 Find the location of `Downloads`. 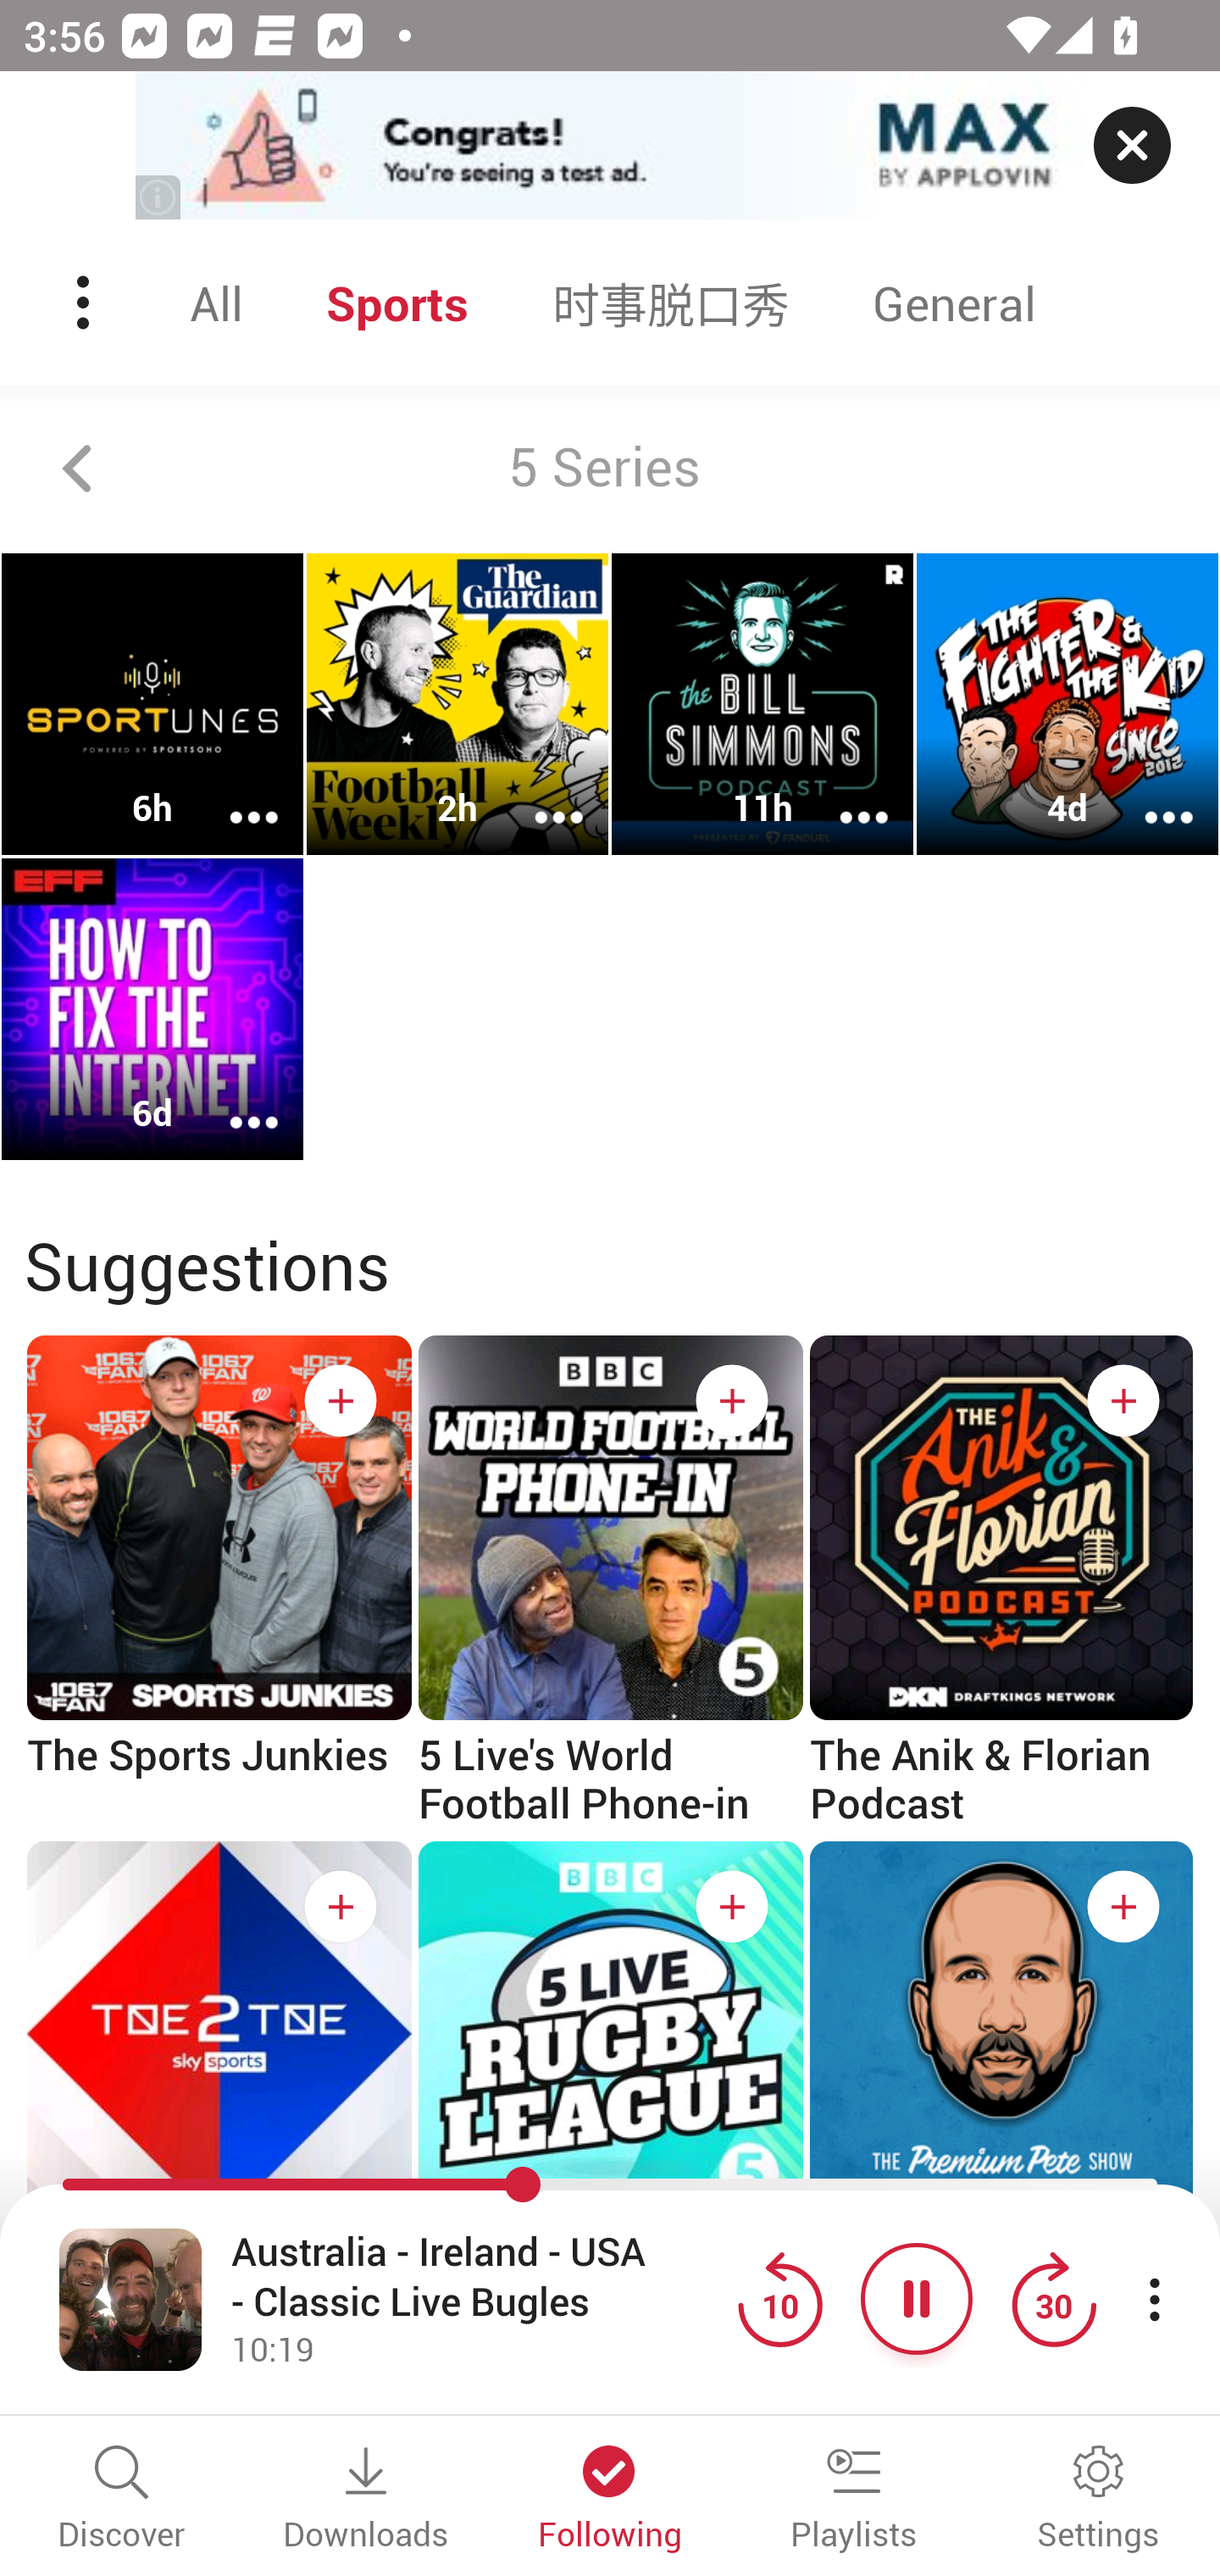

Downloads is located at coordinates (366, 2500).